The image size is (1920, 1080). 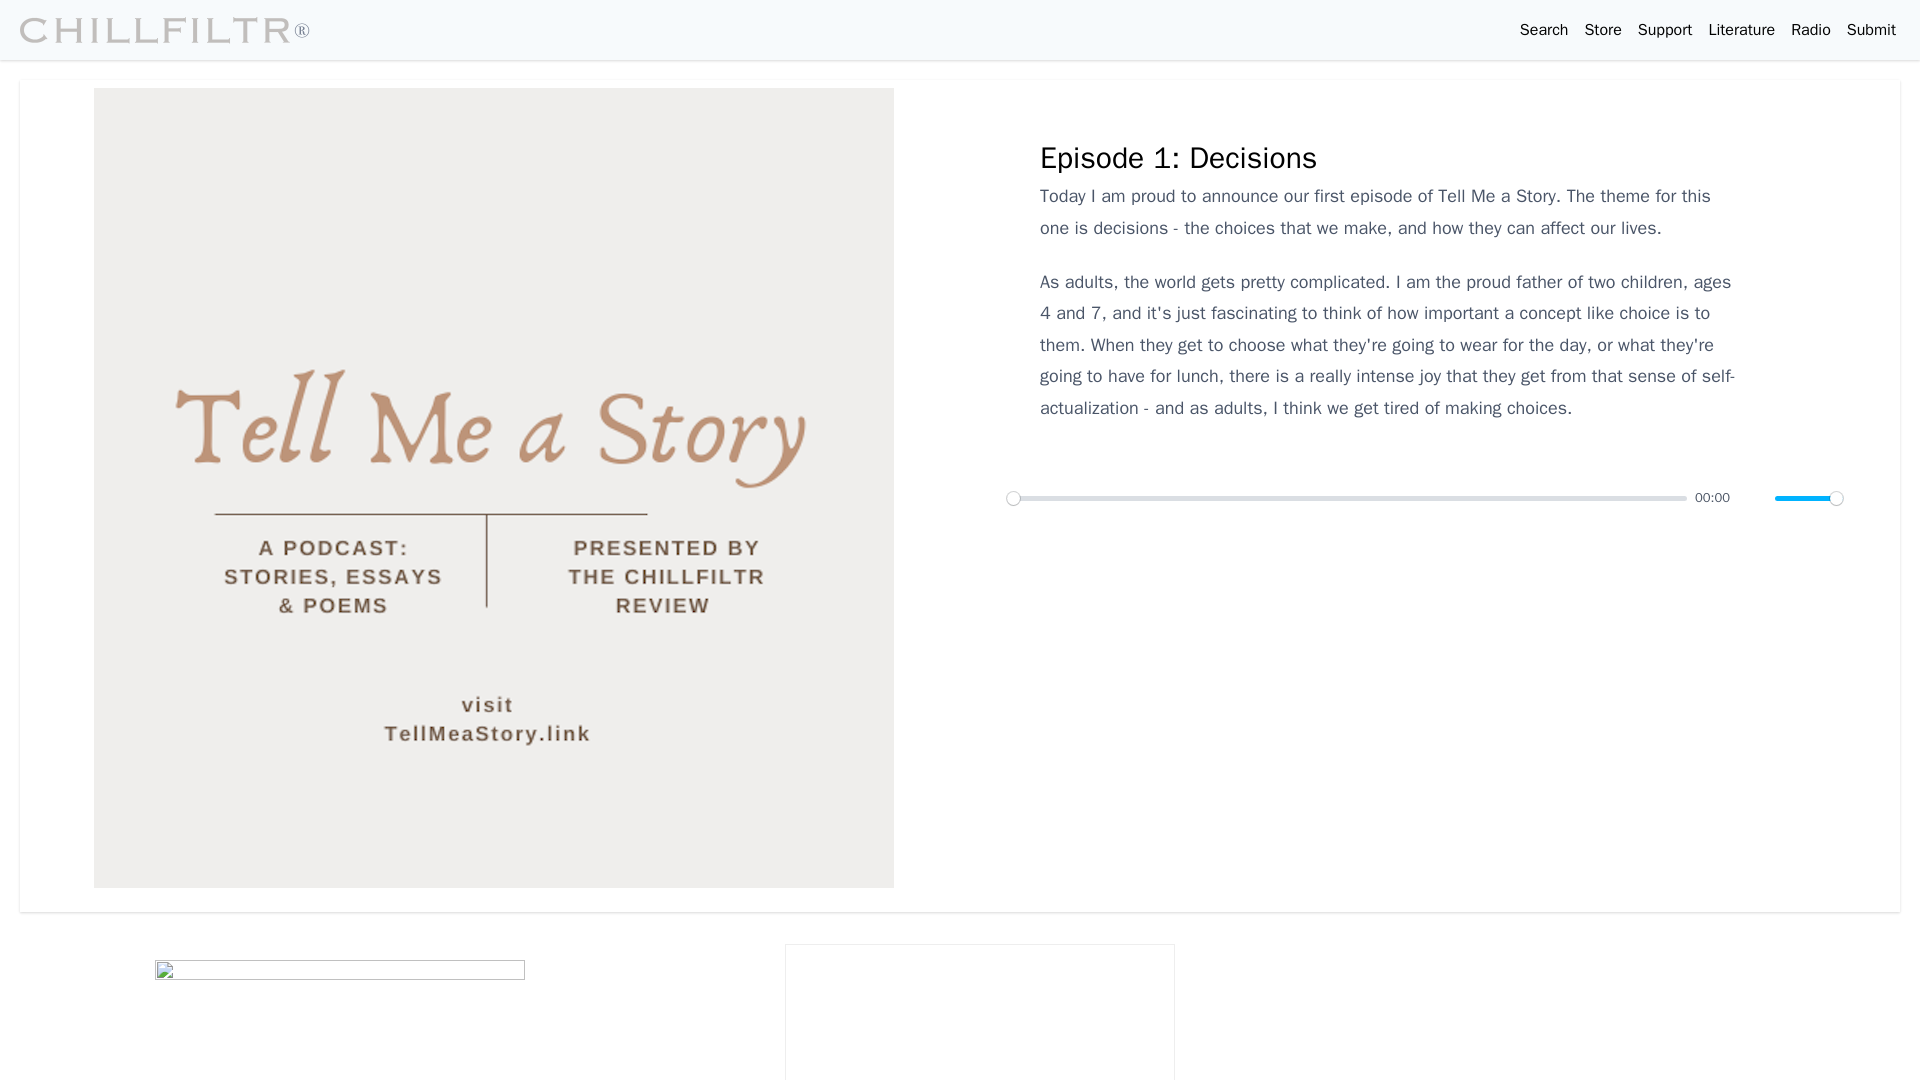 I want to click on Mute, so click(x=1754, y=498).